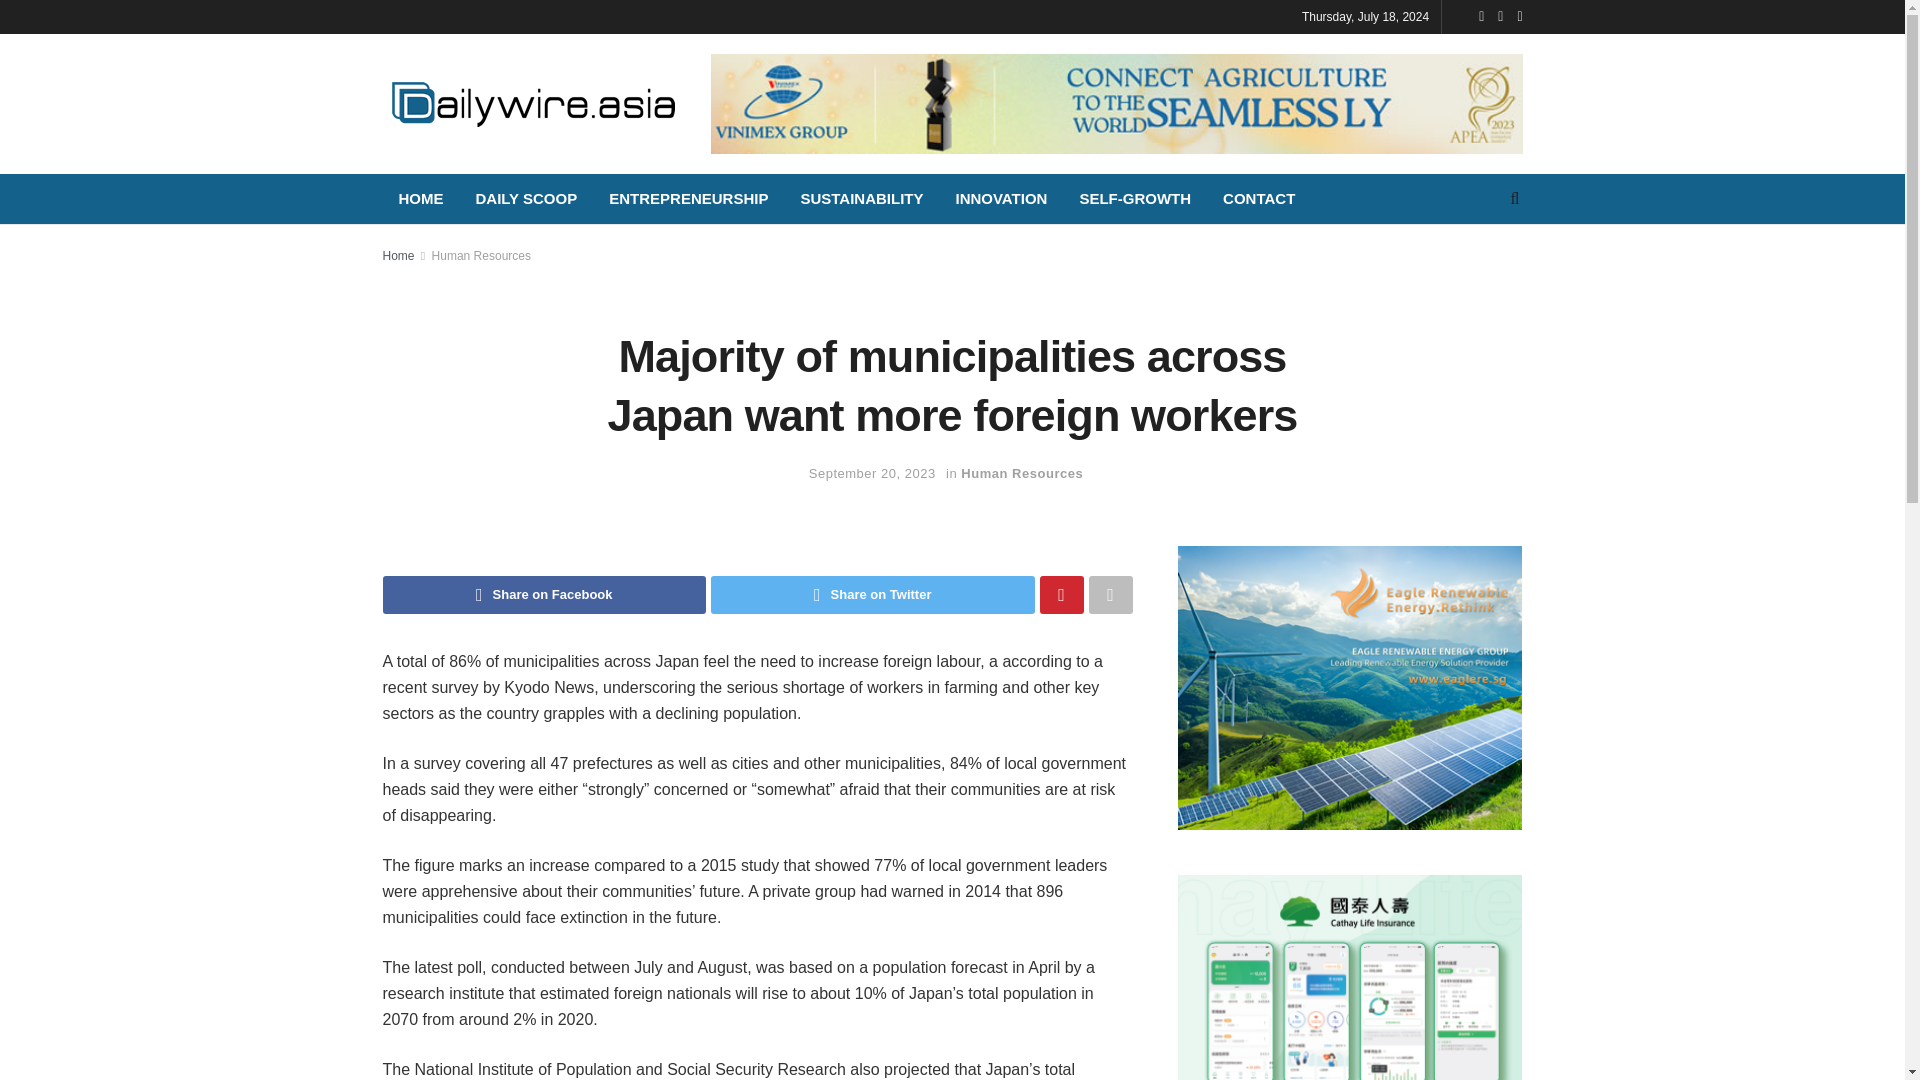 The height and width of the screenshot is (1080, 1920). Describe the element at coordinates (526, 198) in the screenshot. I see `DAILY SCOOP` at that location.